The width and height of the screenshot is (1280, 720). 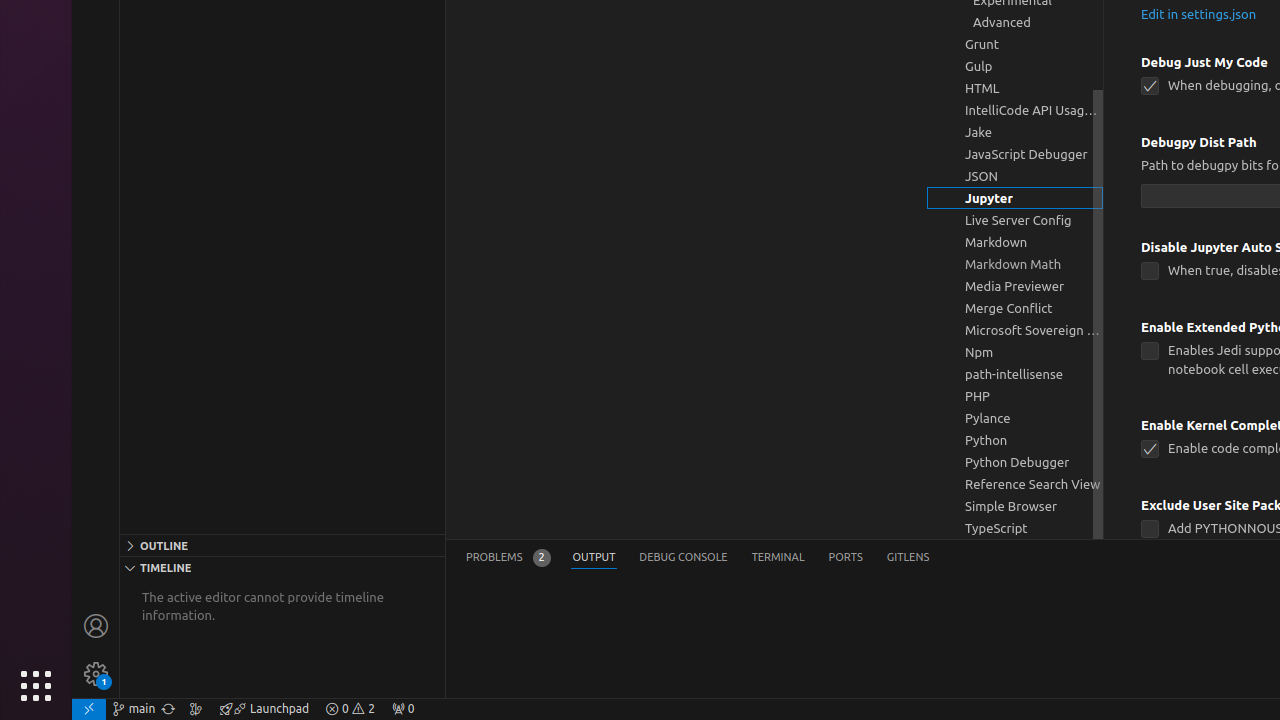 I want to click on Problems (Ctrl+Shift+M) - Total 2 Problems, so click(x=508, y=558).